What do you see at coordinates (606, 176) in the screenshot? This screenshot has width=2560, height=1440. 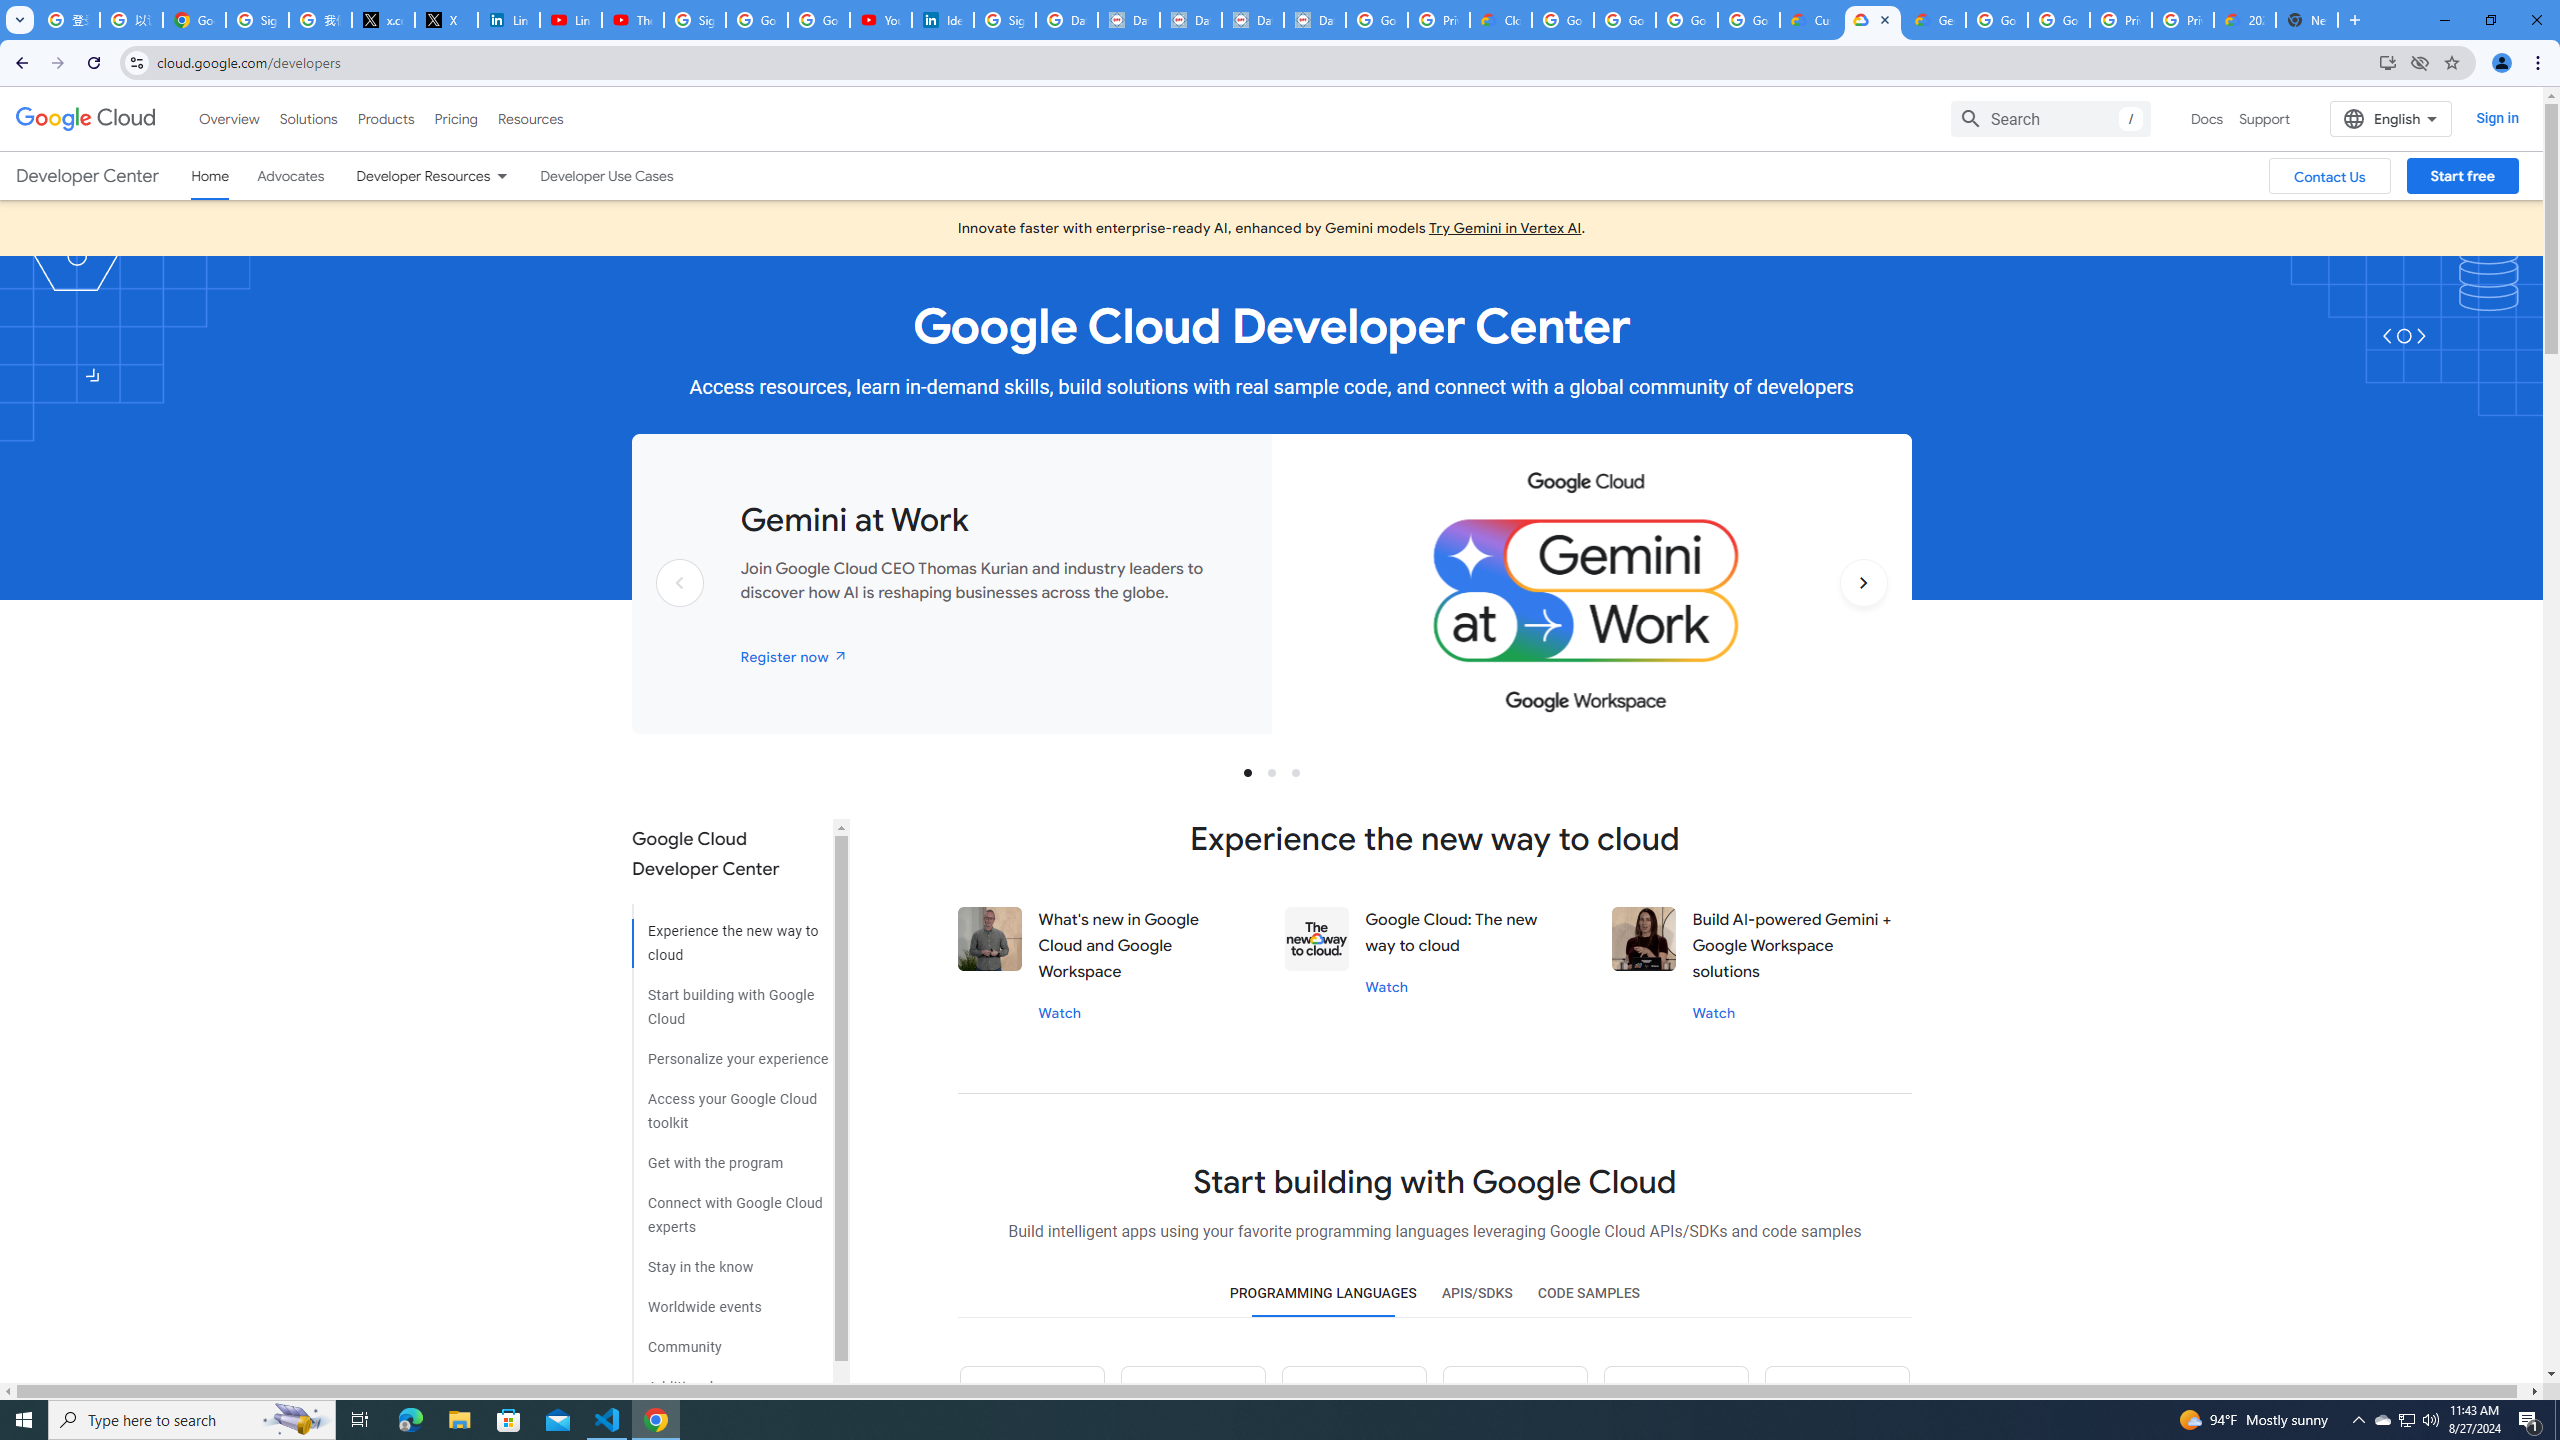 I see `Developer Use Cases` at bounding box center [606, 176].